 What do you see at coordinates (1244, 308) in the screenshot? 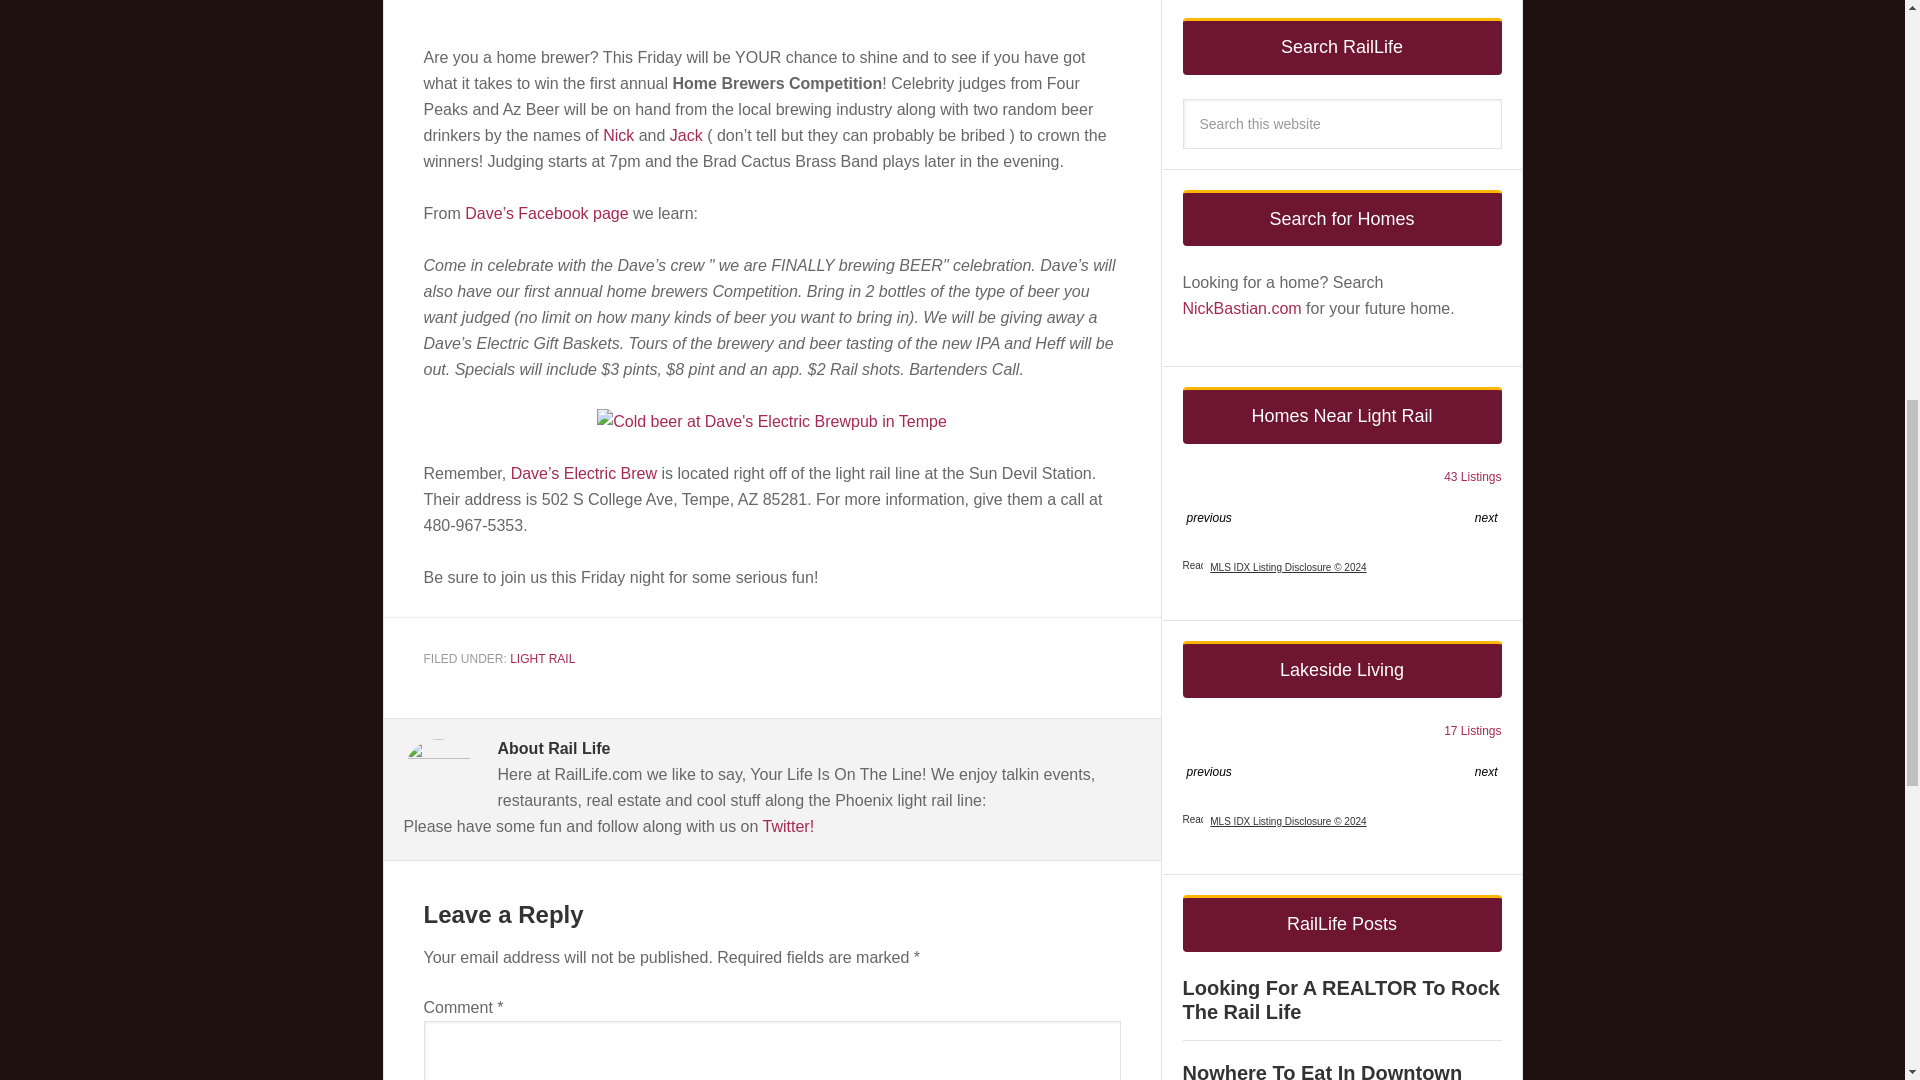
I see `NickBastian.com` at bounding box center [1244, 308].